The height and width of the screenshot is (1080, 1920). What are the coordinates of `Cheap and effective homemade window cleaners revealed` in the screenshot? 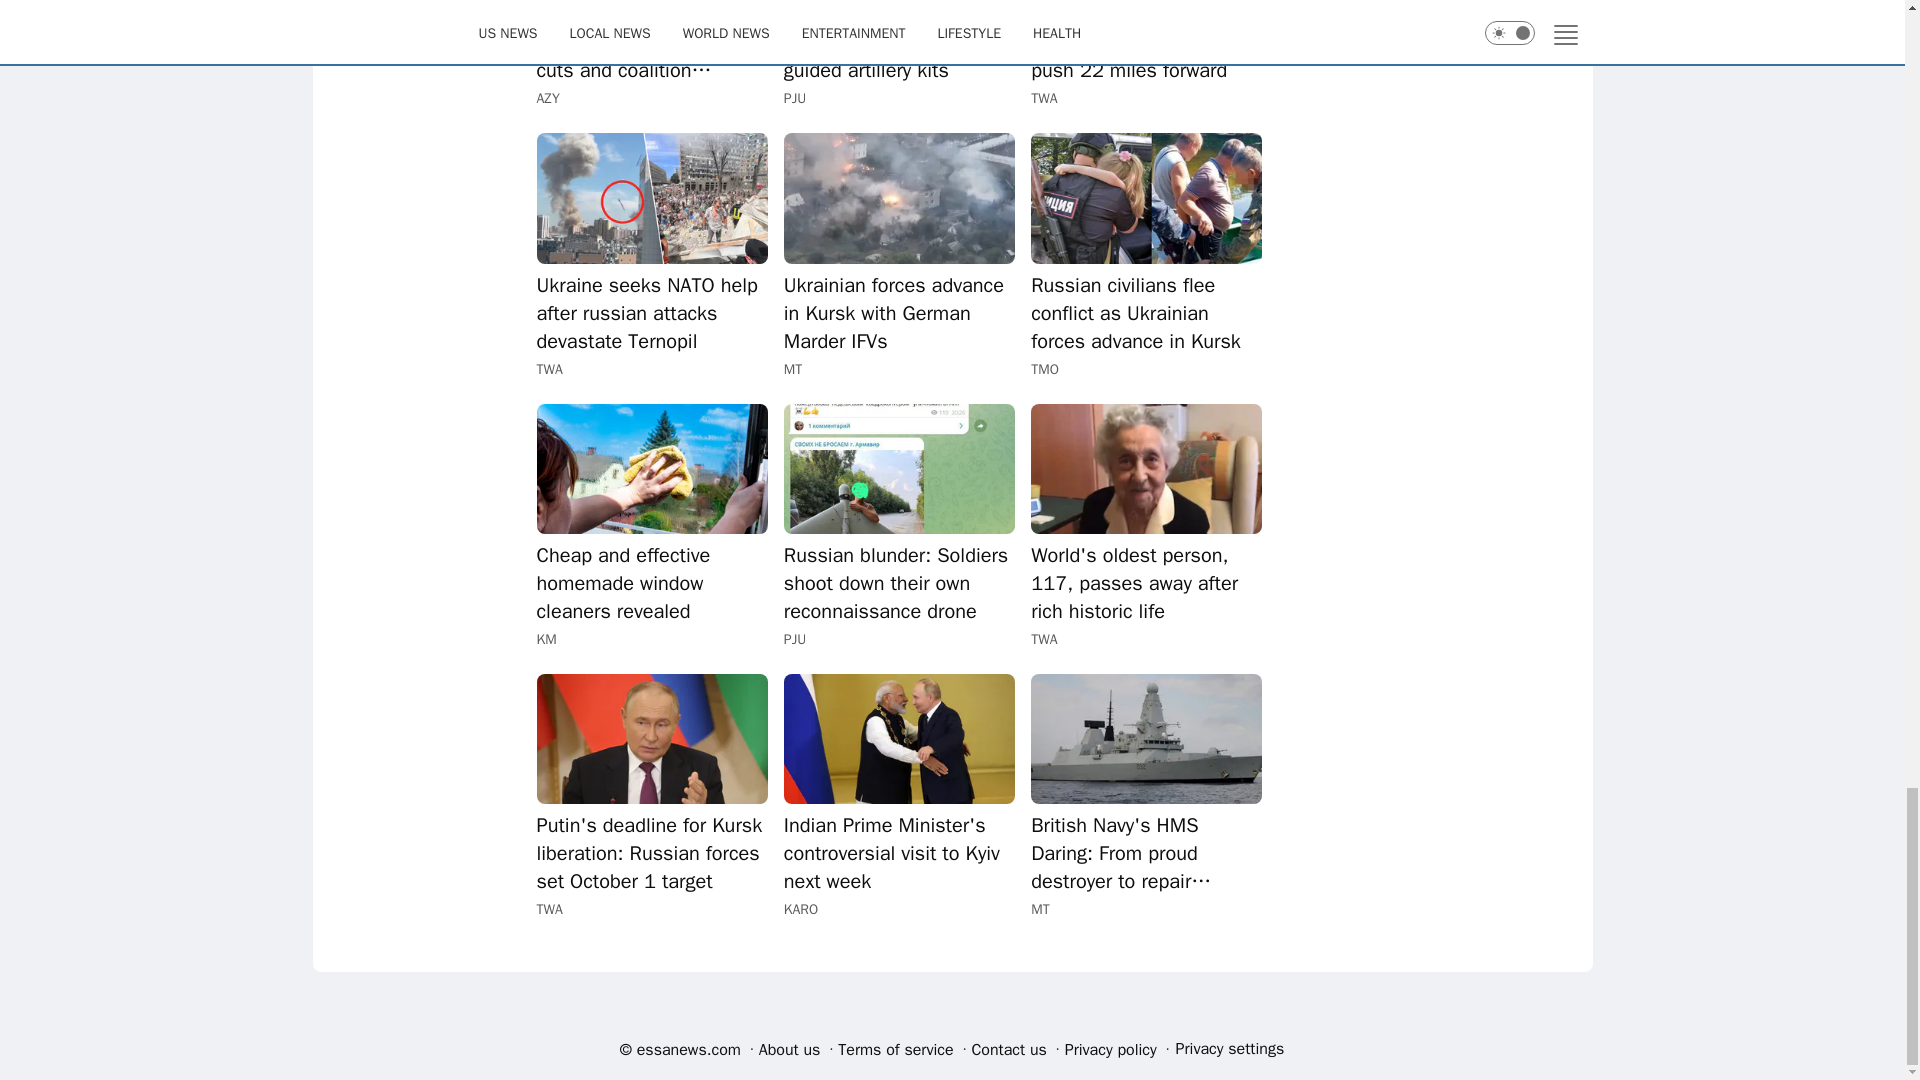 It's located at (650, 468).